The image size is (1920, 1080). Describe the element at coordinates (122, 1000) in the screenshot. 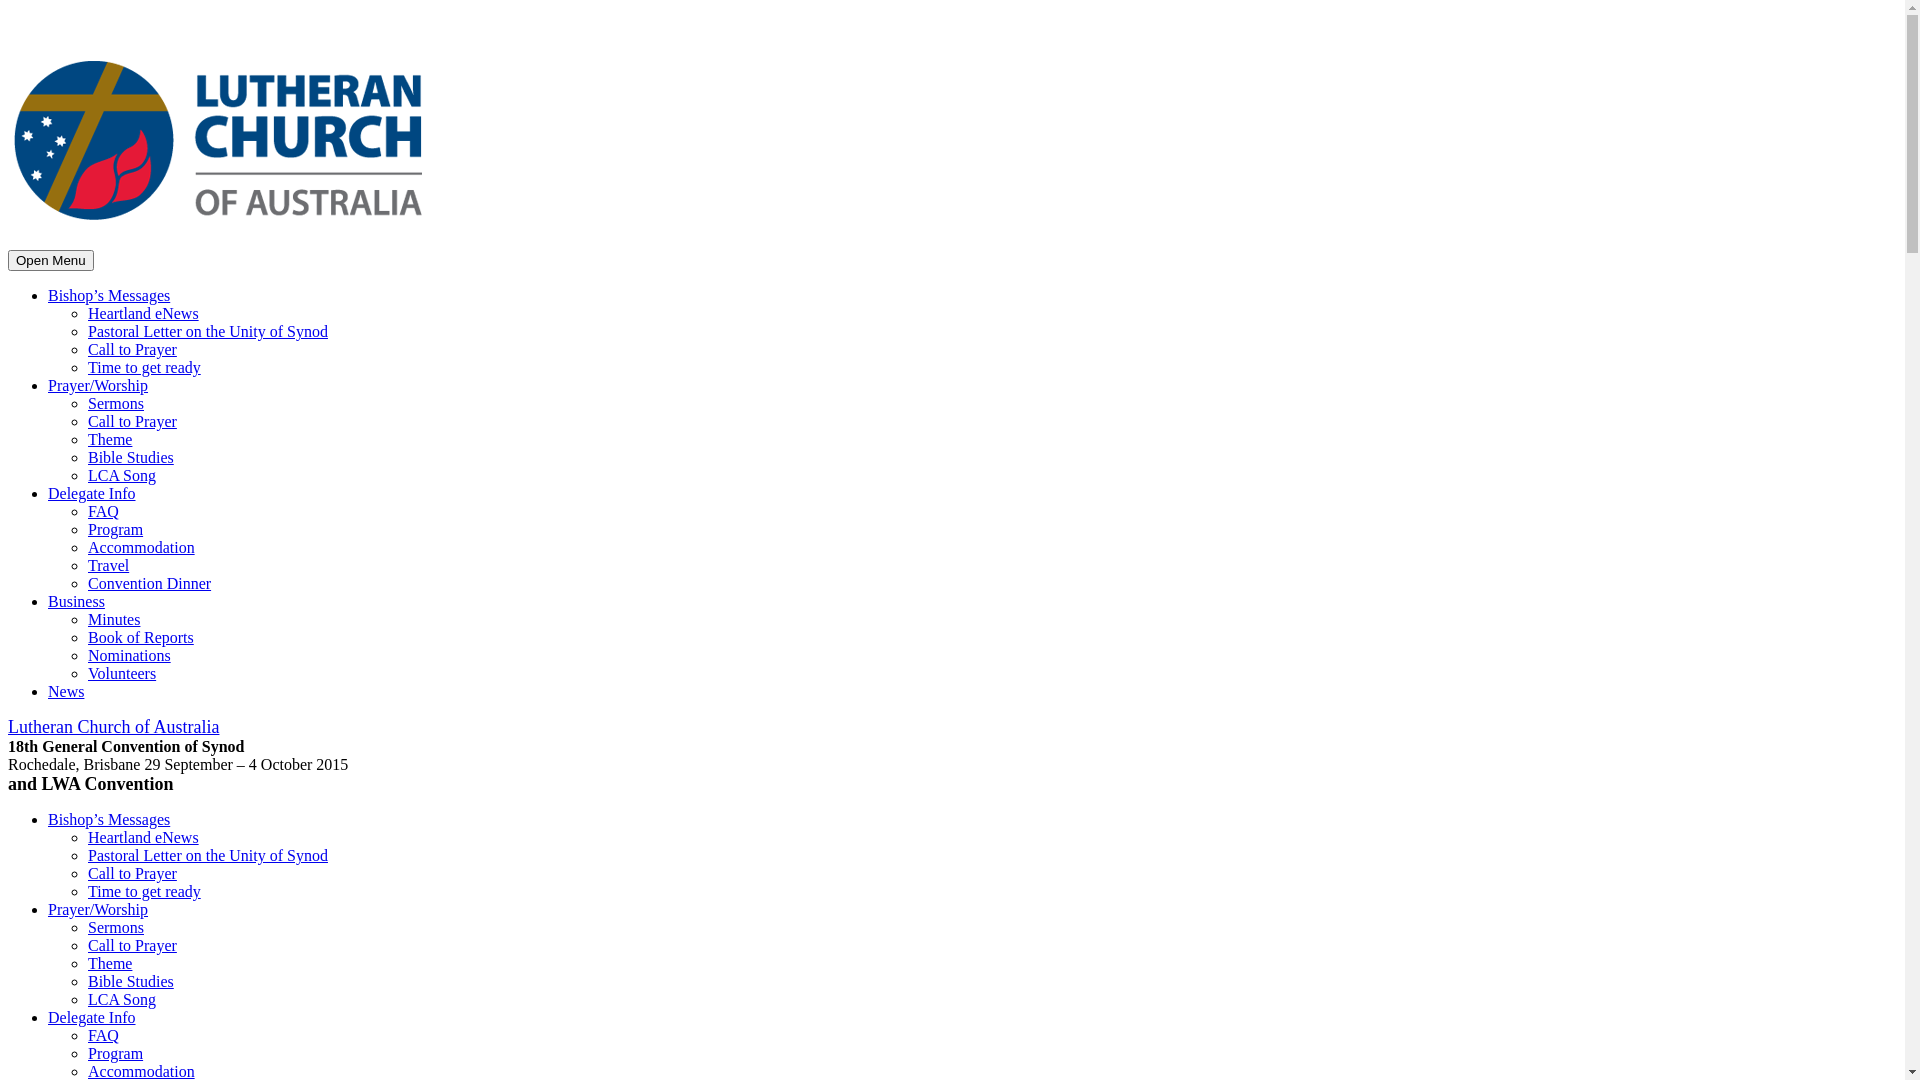

I see `LCA Song` at that location.